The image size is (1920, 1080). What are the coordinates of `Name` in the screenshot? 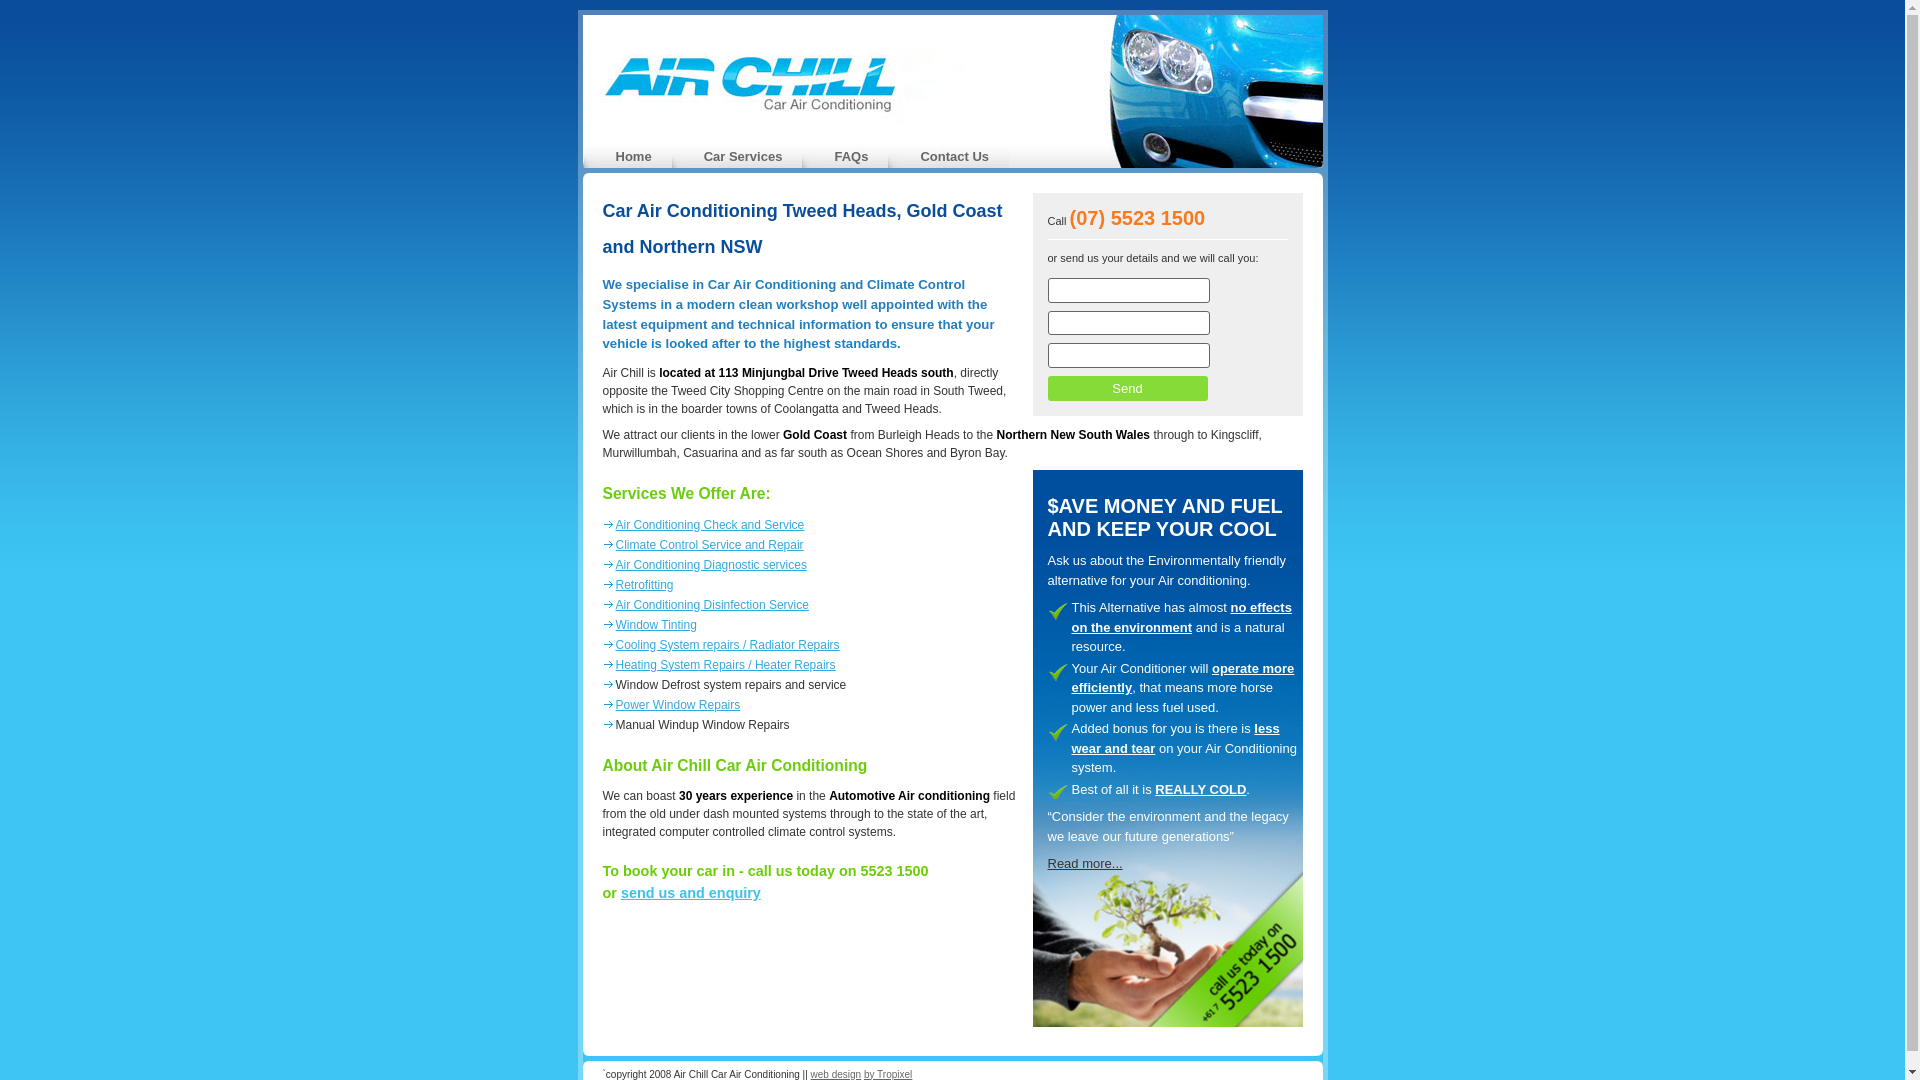 It's located at (1129, 290).